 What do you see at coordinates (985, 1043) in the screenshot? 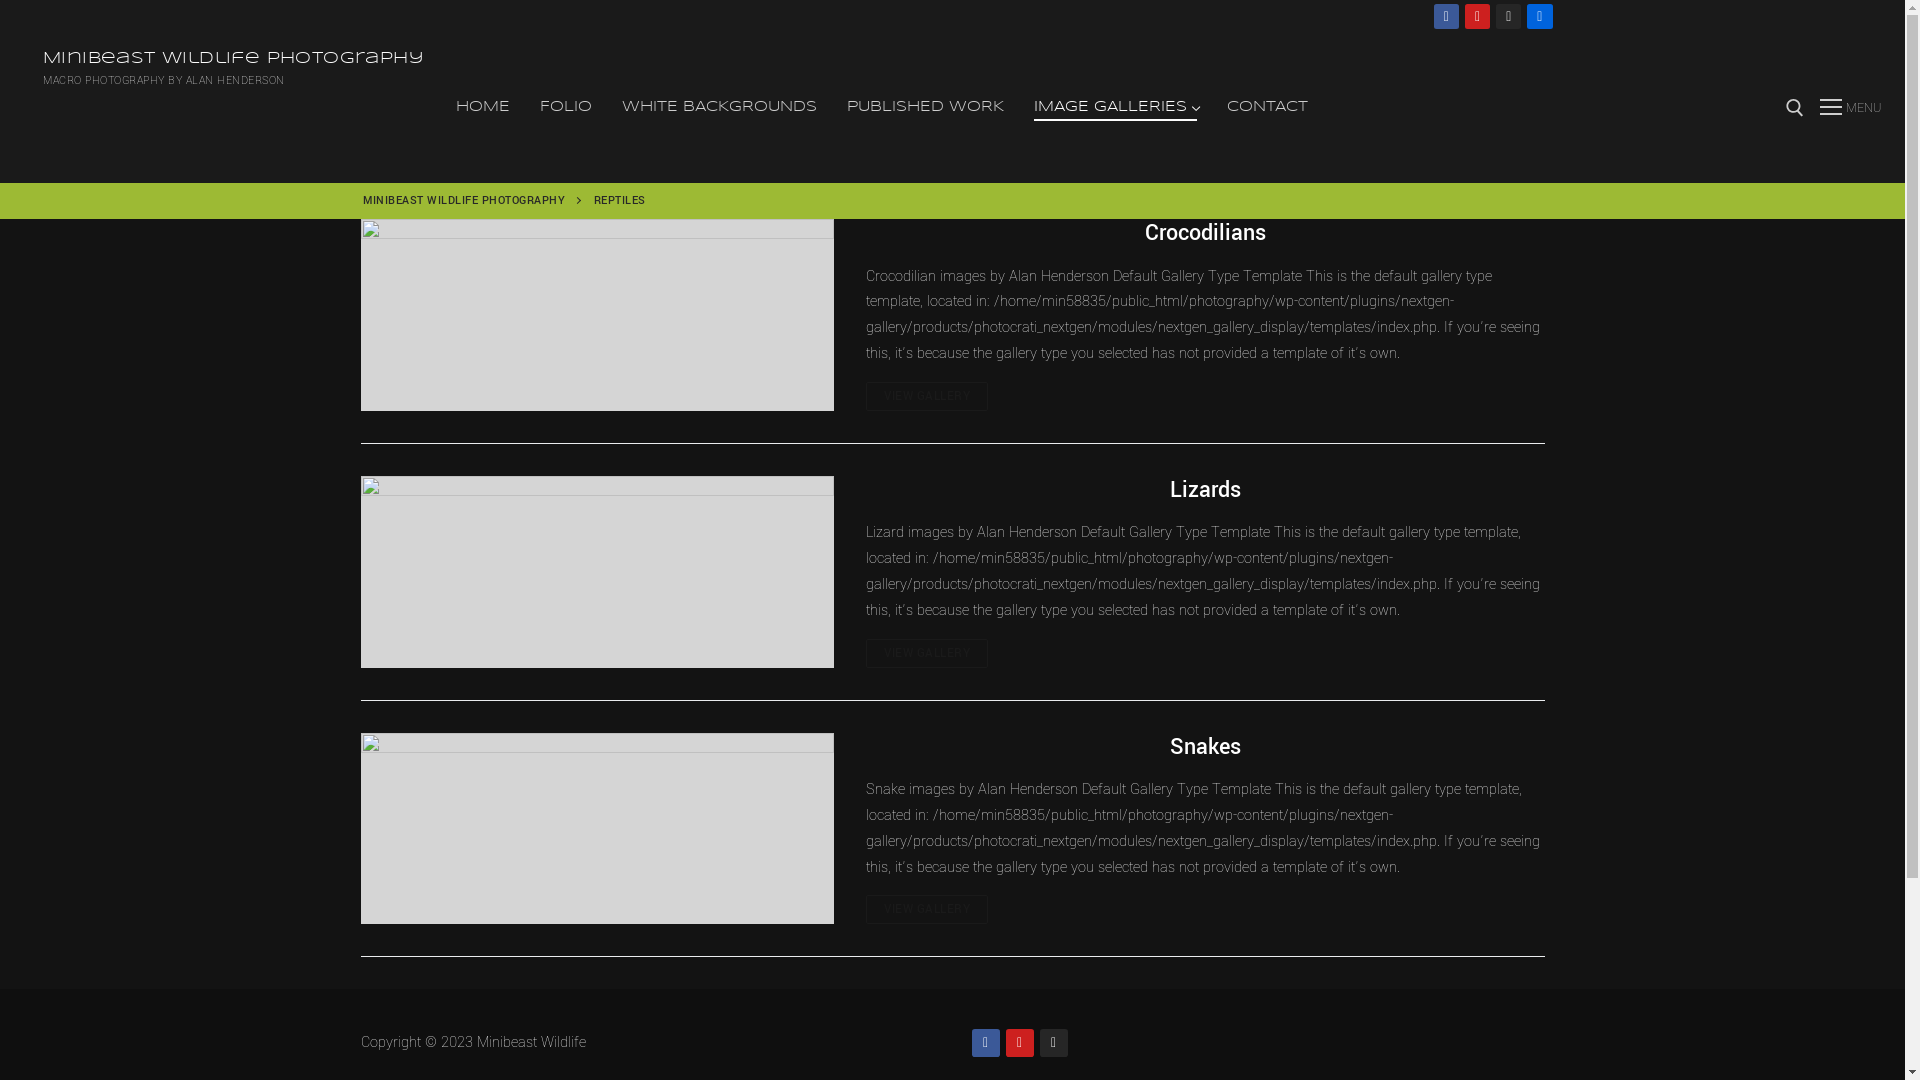
I see `Facebook` at bounding box center [985, 1043].